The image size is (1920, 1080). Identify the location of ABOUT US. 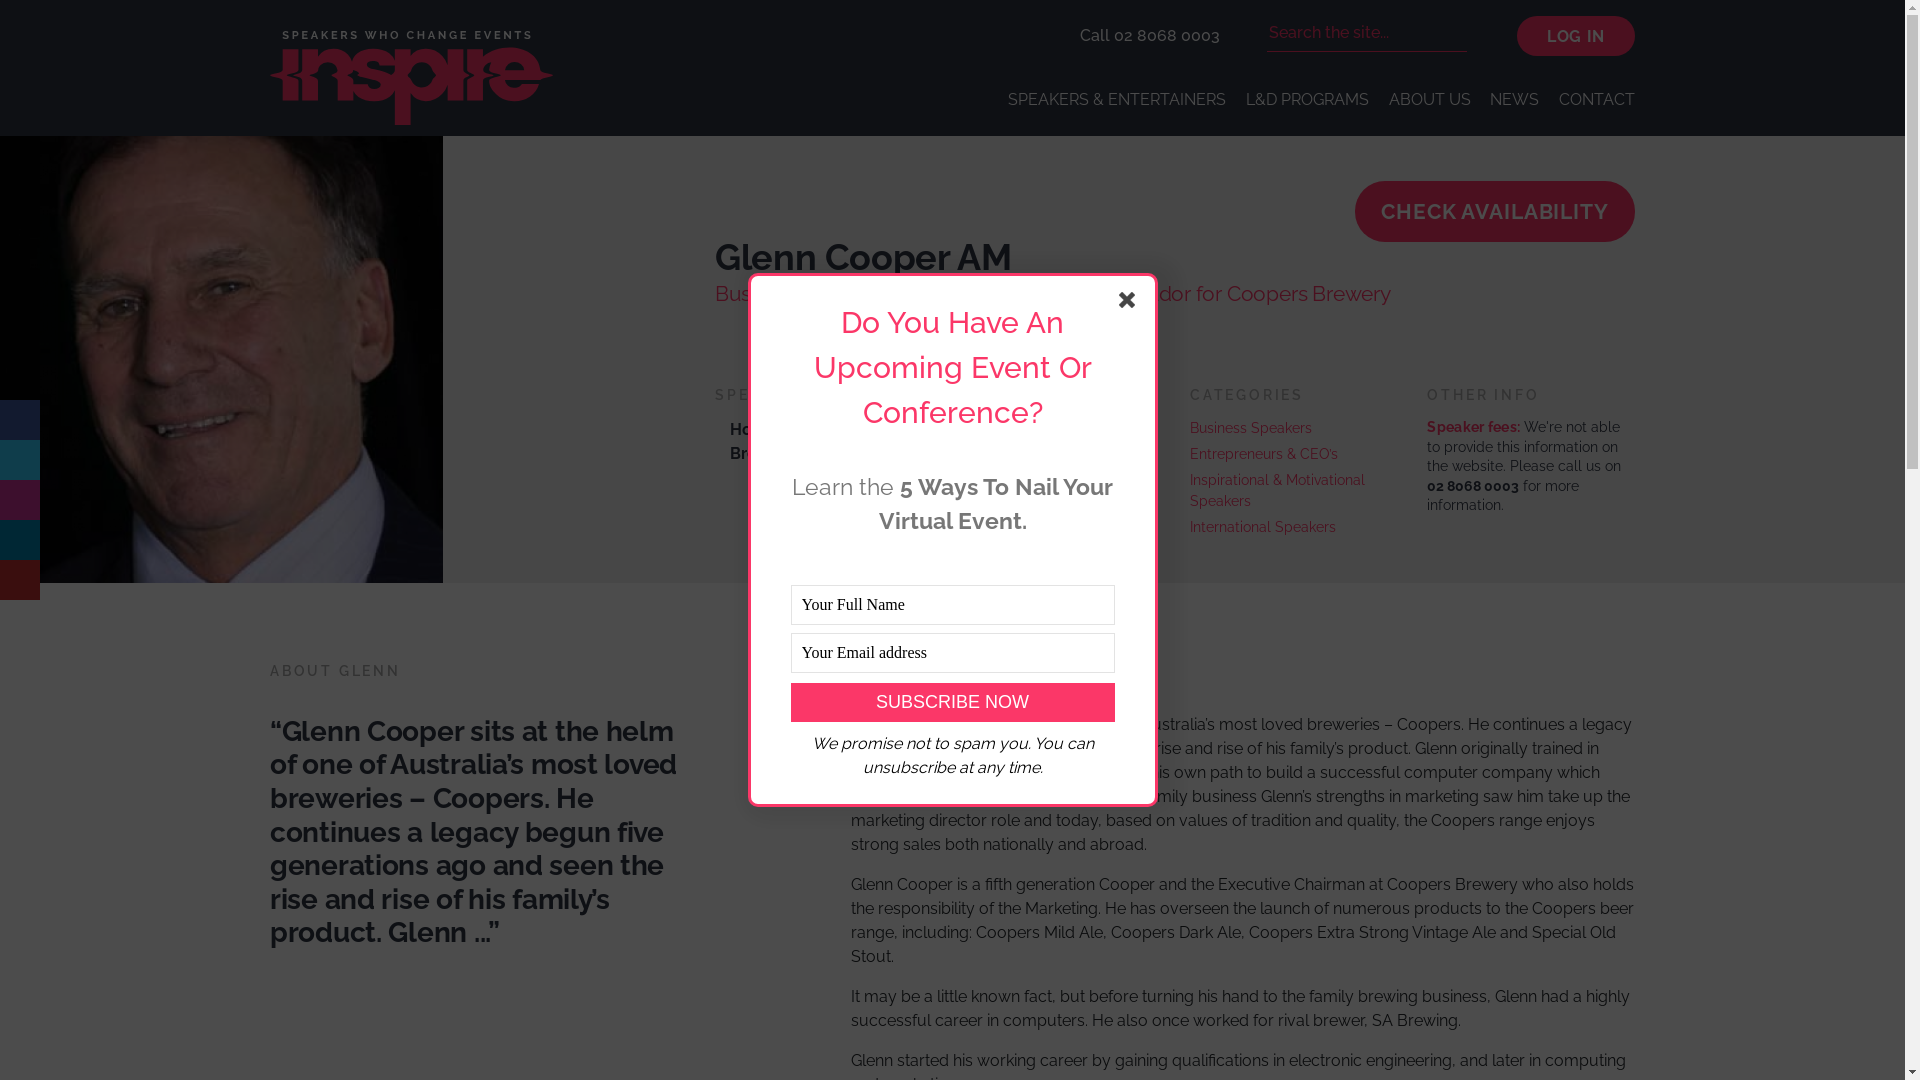
(1429, 100).